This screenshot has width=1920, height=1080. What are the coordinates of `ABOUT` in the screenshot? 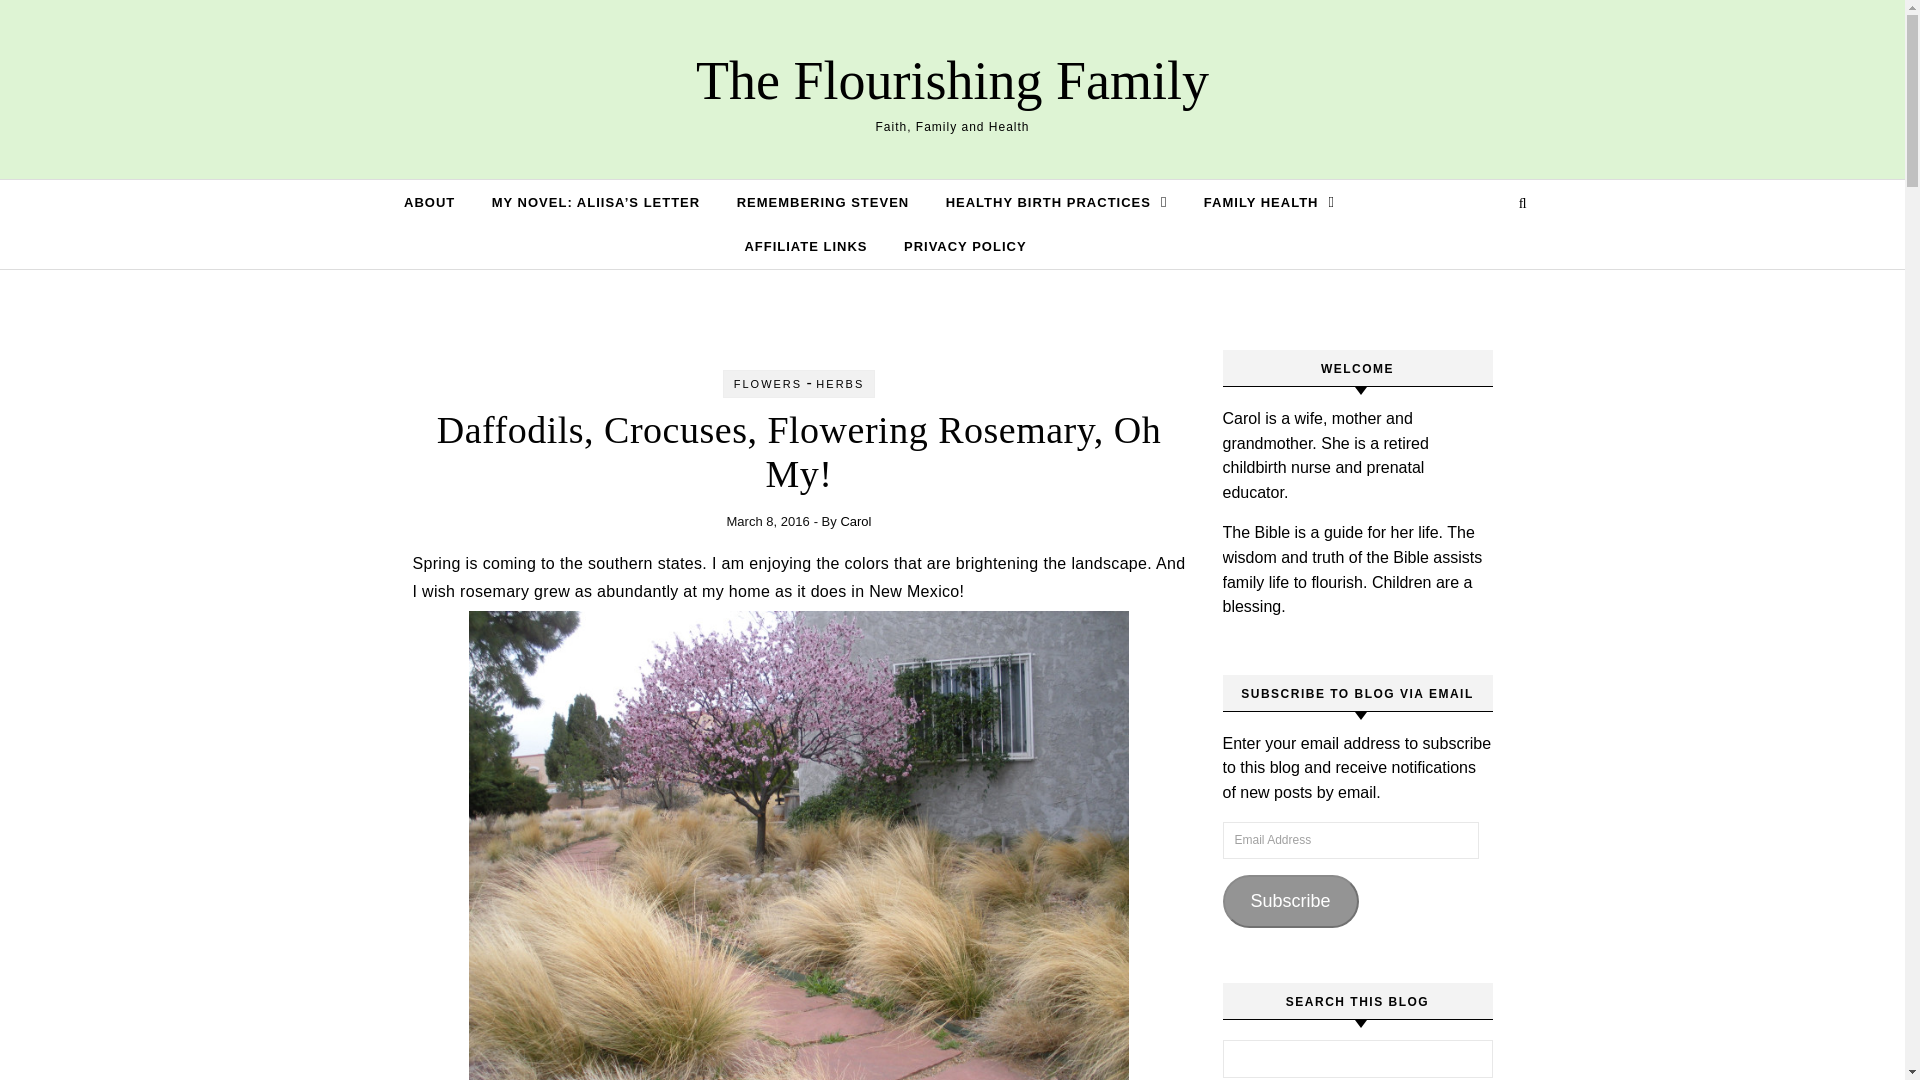 It's located at (436, 202).